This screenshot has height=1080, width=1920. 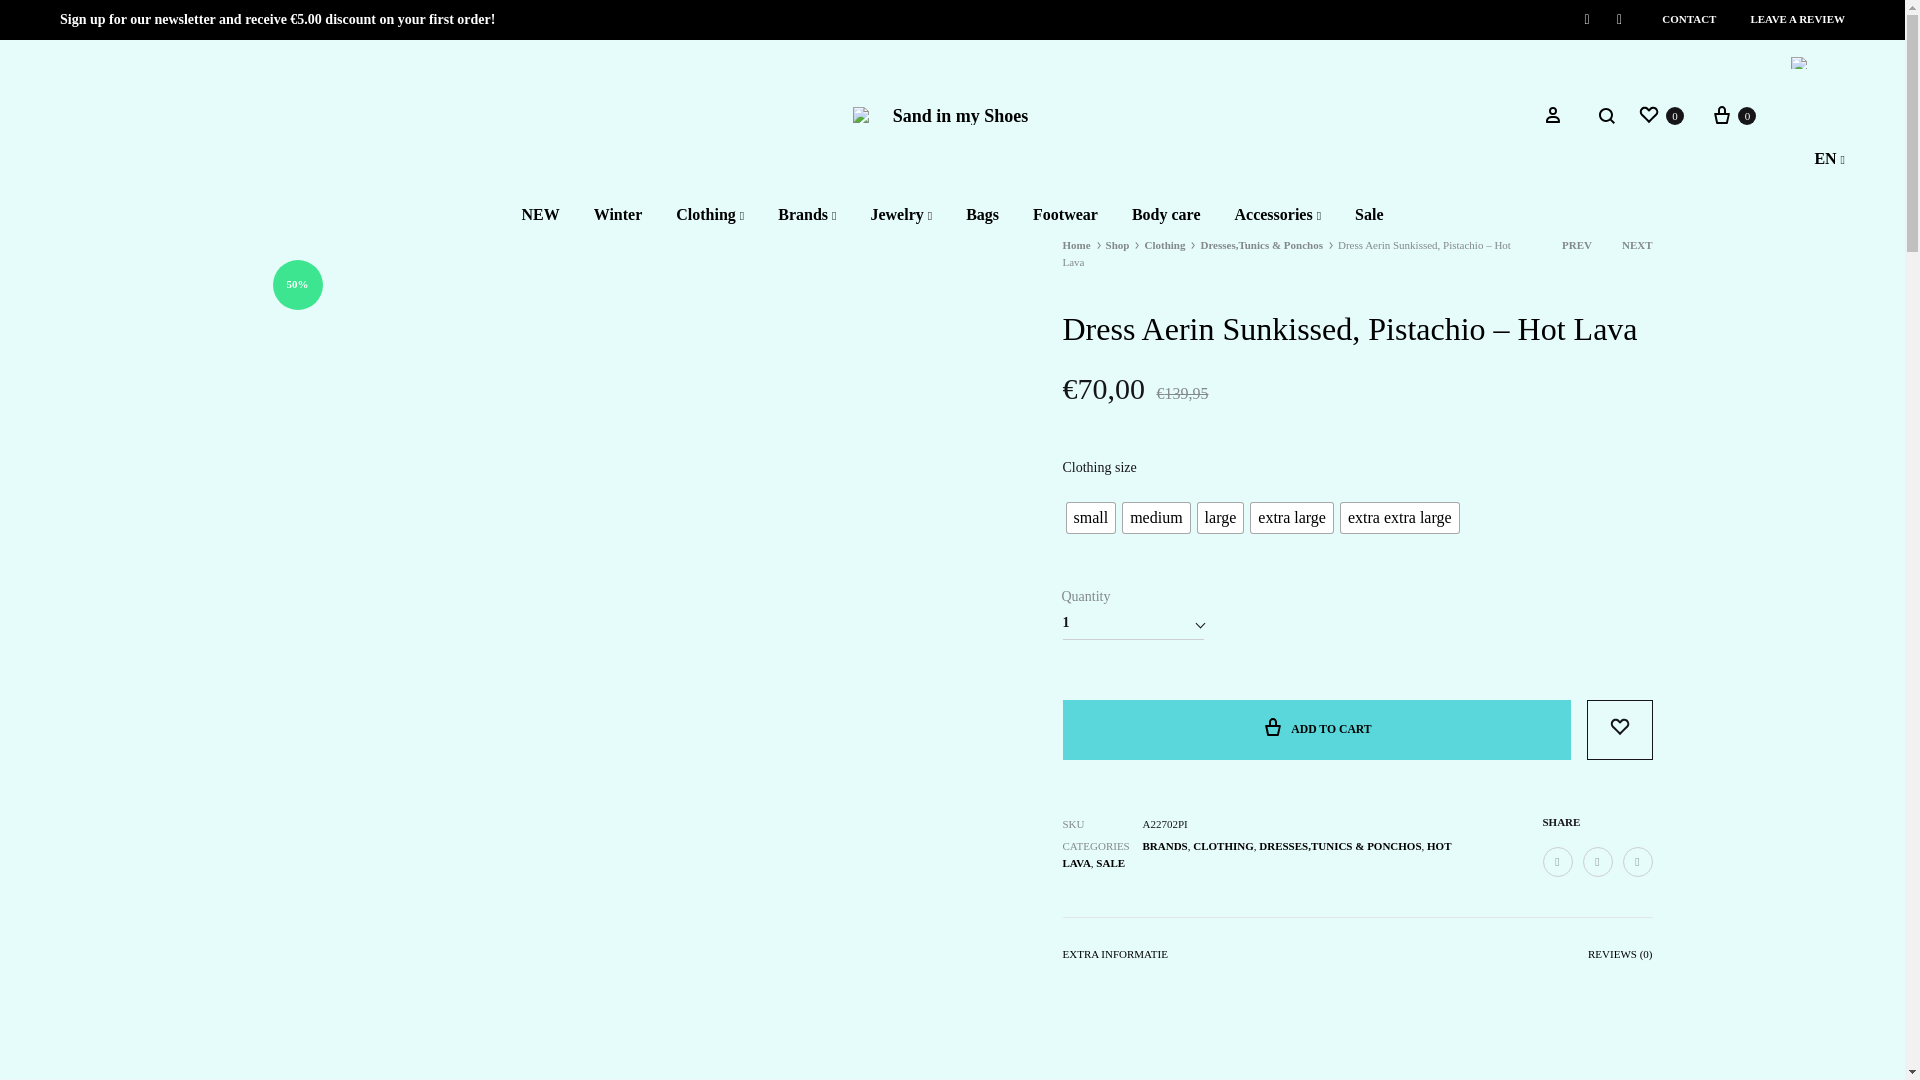 I want to click on extra large, so click(x=1292, y=518).